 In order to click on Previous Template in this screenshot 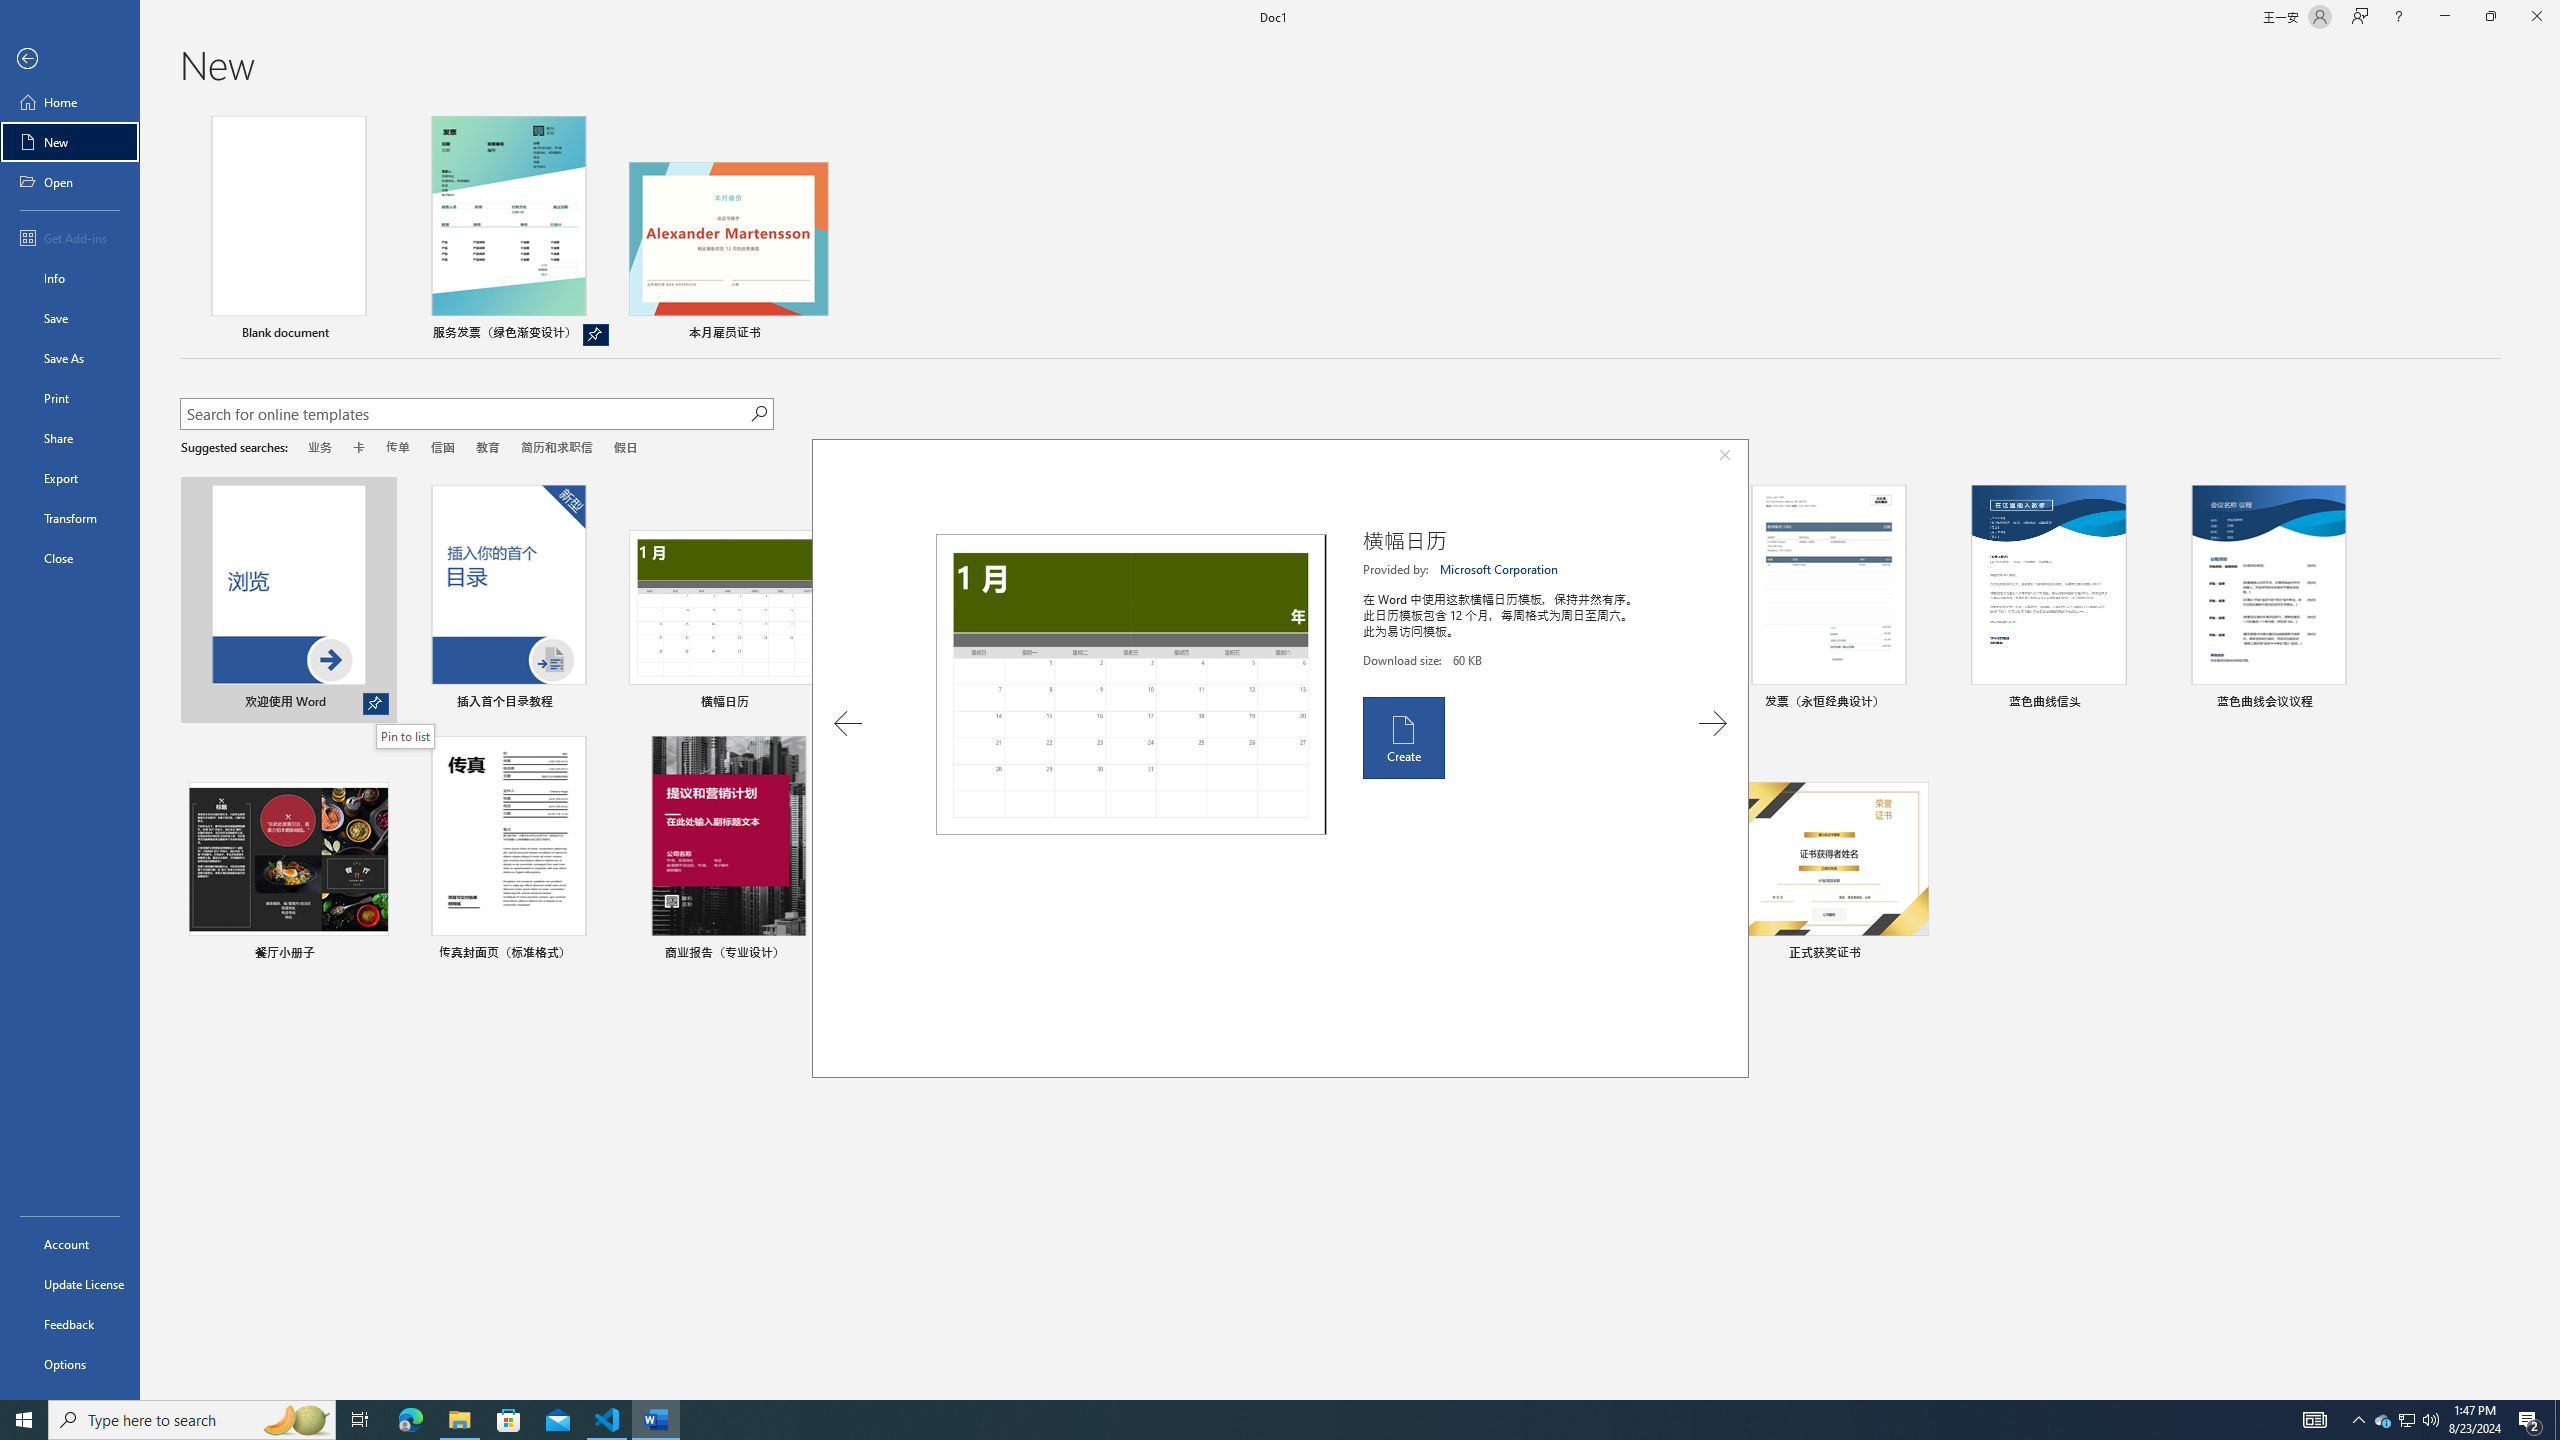, I will do `click(847, 723)`.